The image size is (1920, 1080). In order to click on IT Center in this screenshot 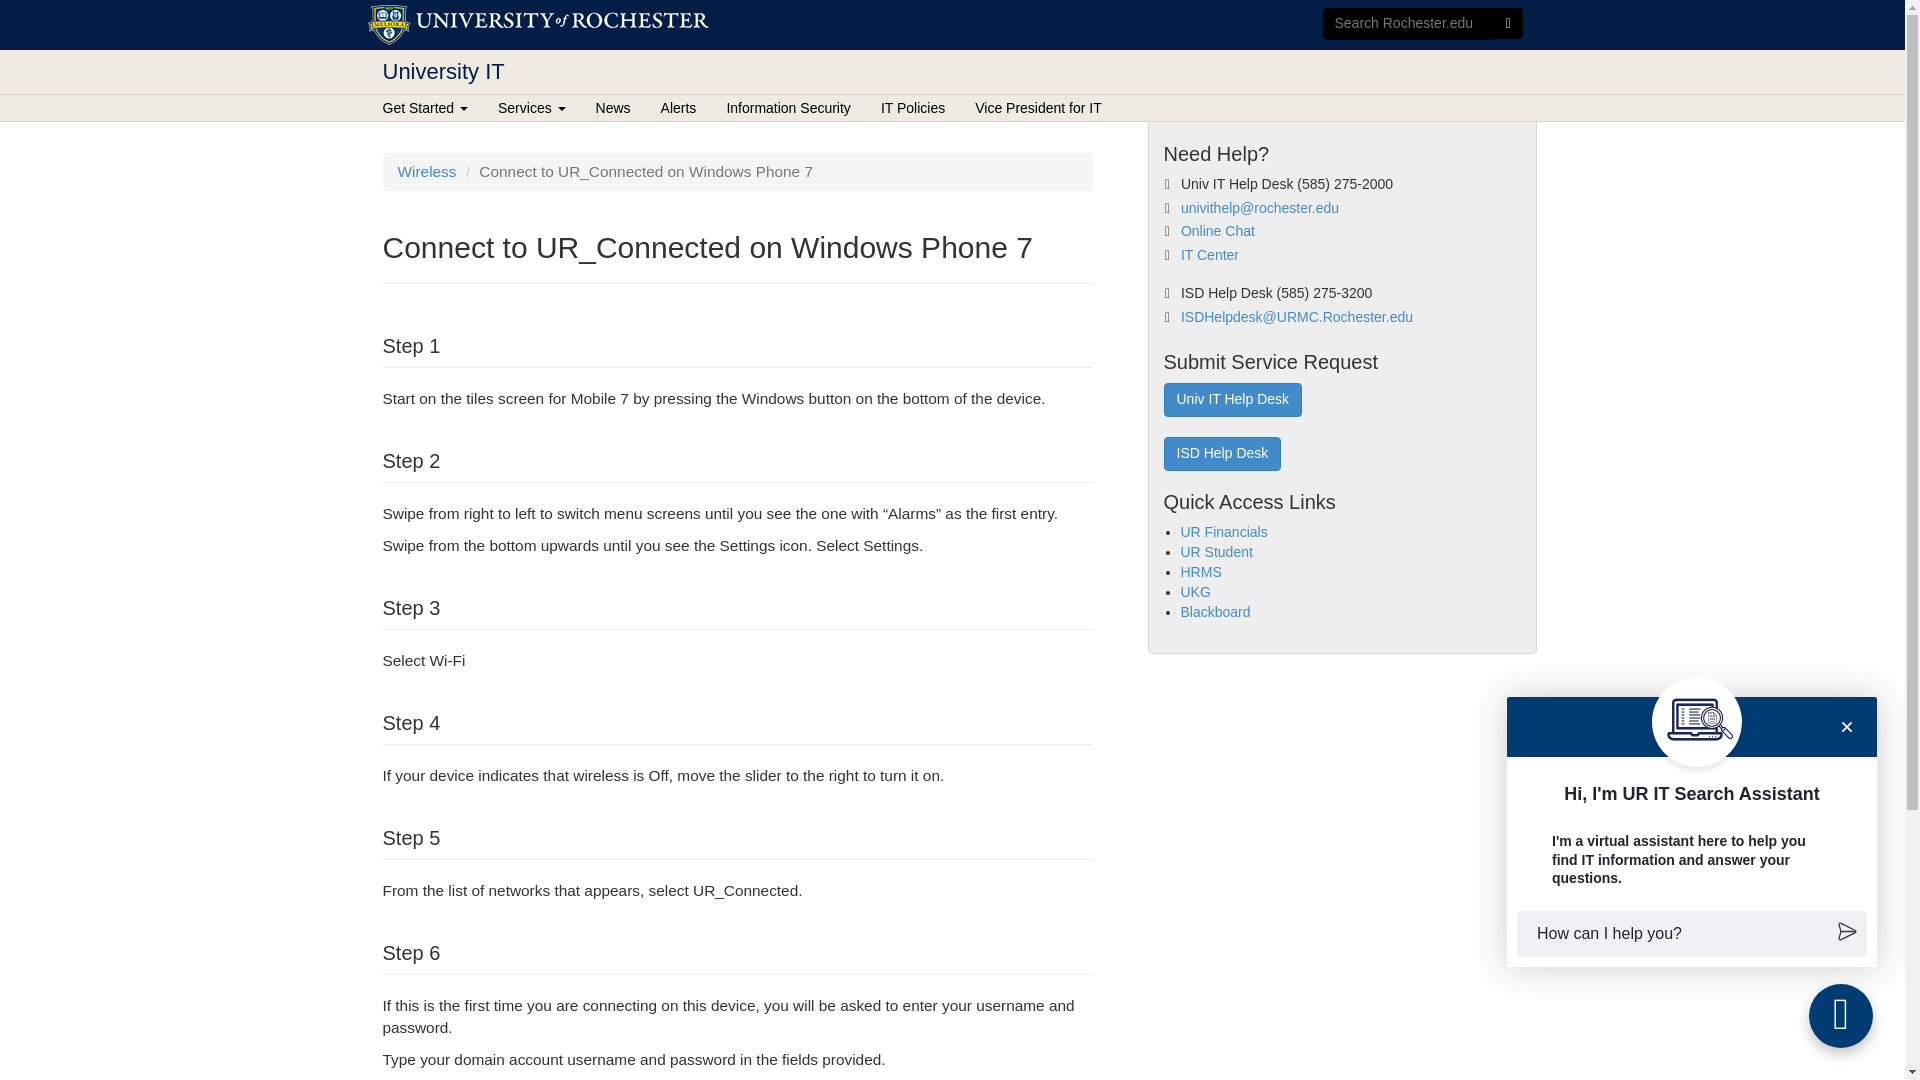, I will do `click(1209, 255)`.